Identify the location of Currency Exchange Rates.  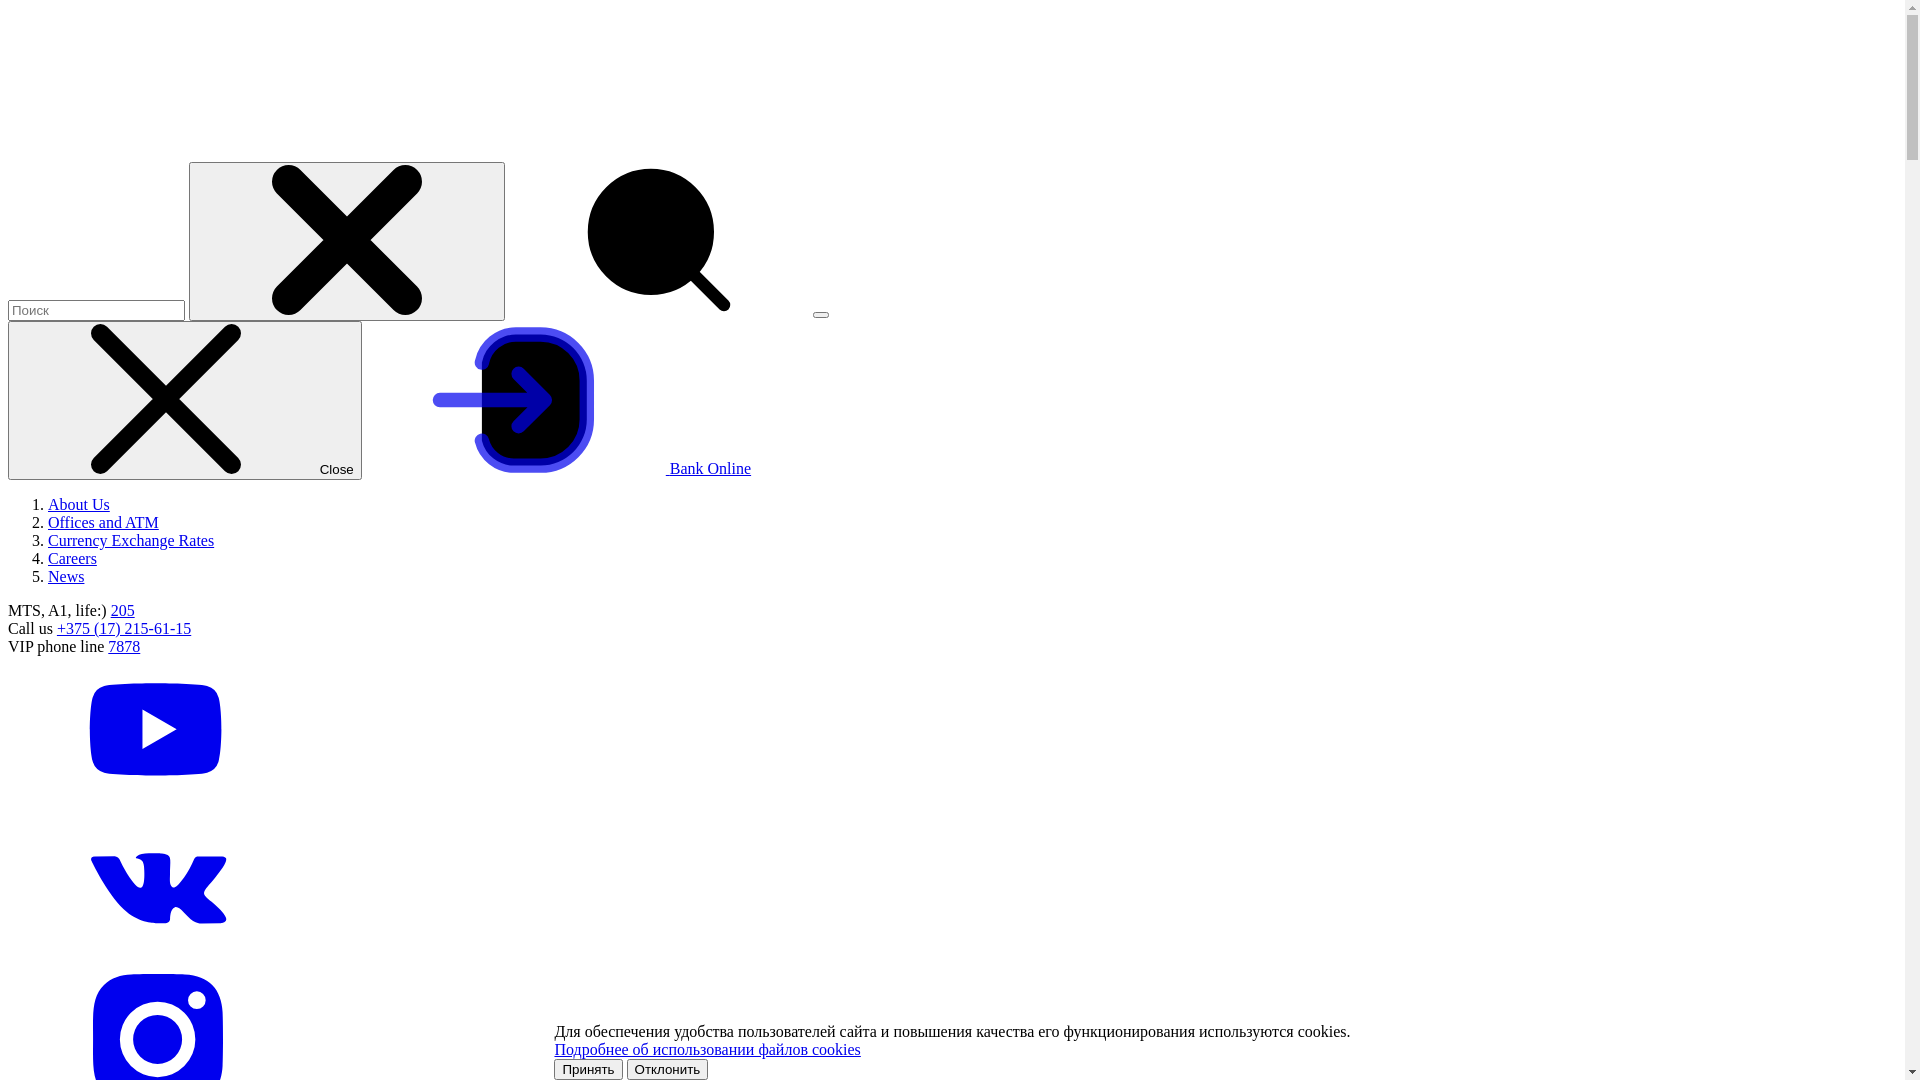
(131, 540).